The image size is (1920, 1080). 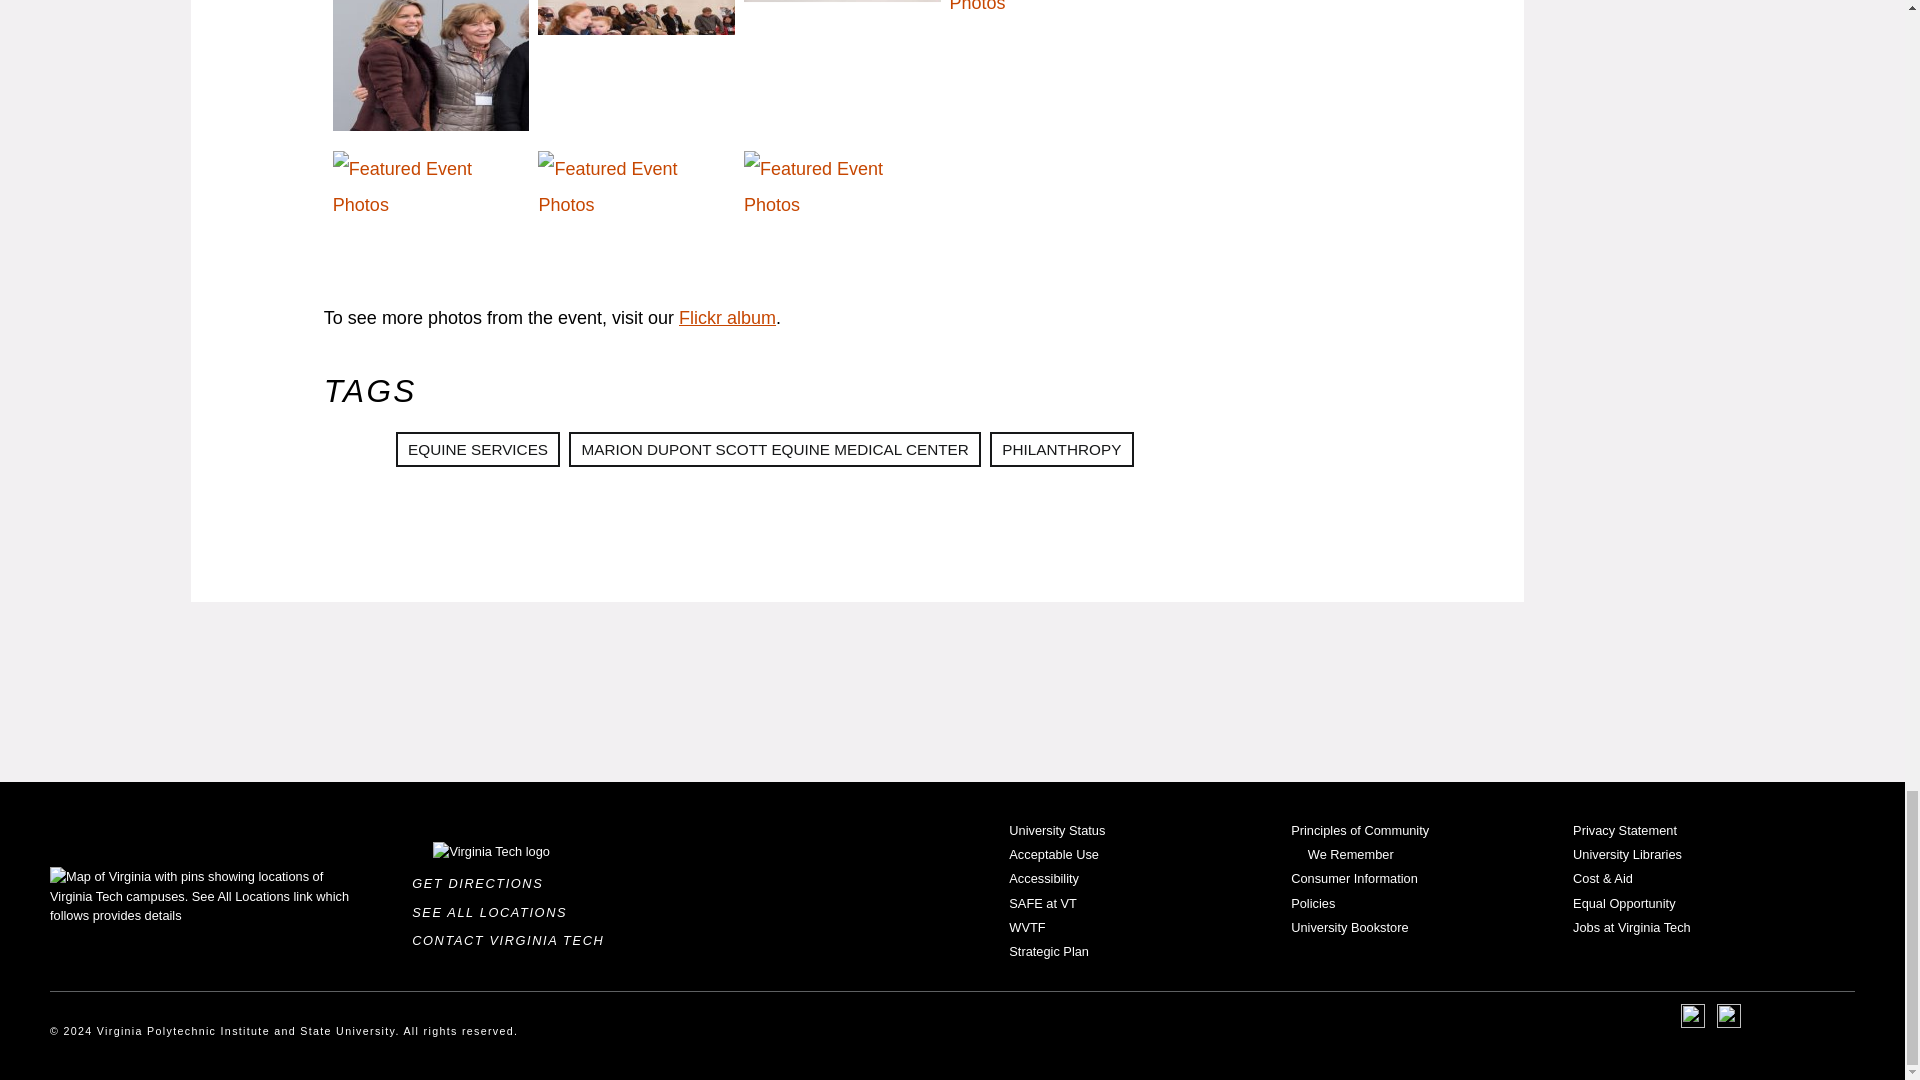 What do you see at coordinates (838, 70) in the screenshot?
I see `Featured Event Photos: ` at bounding box center [838, 70].